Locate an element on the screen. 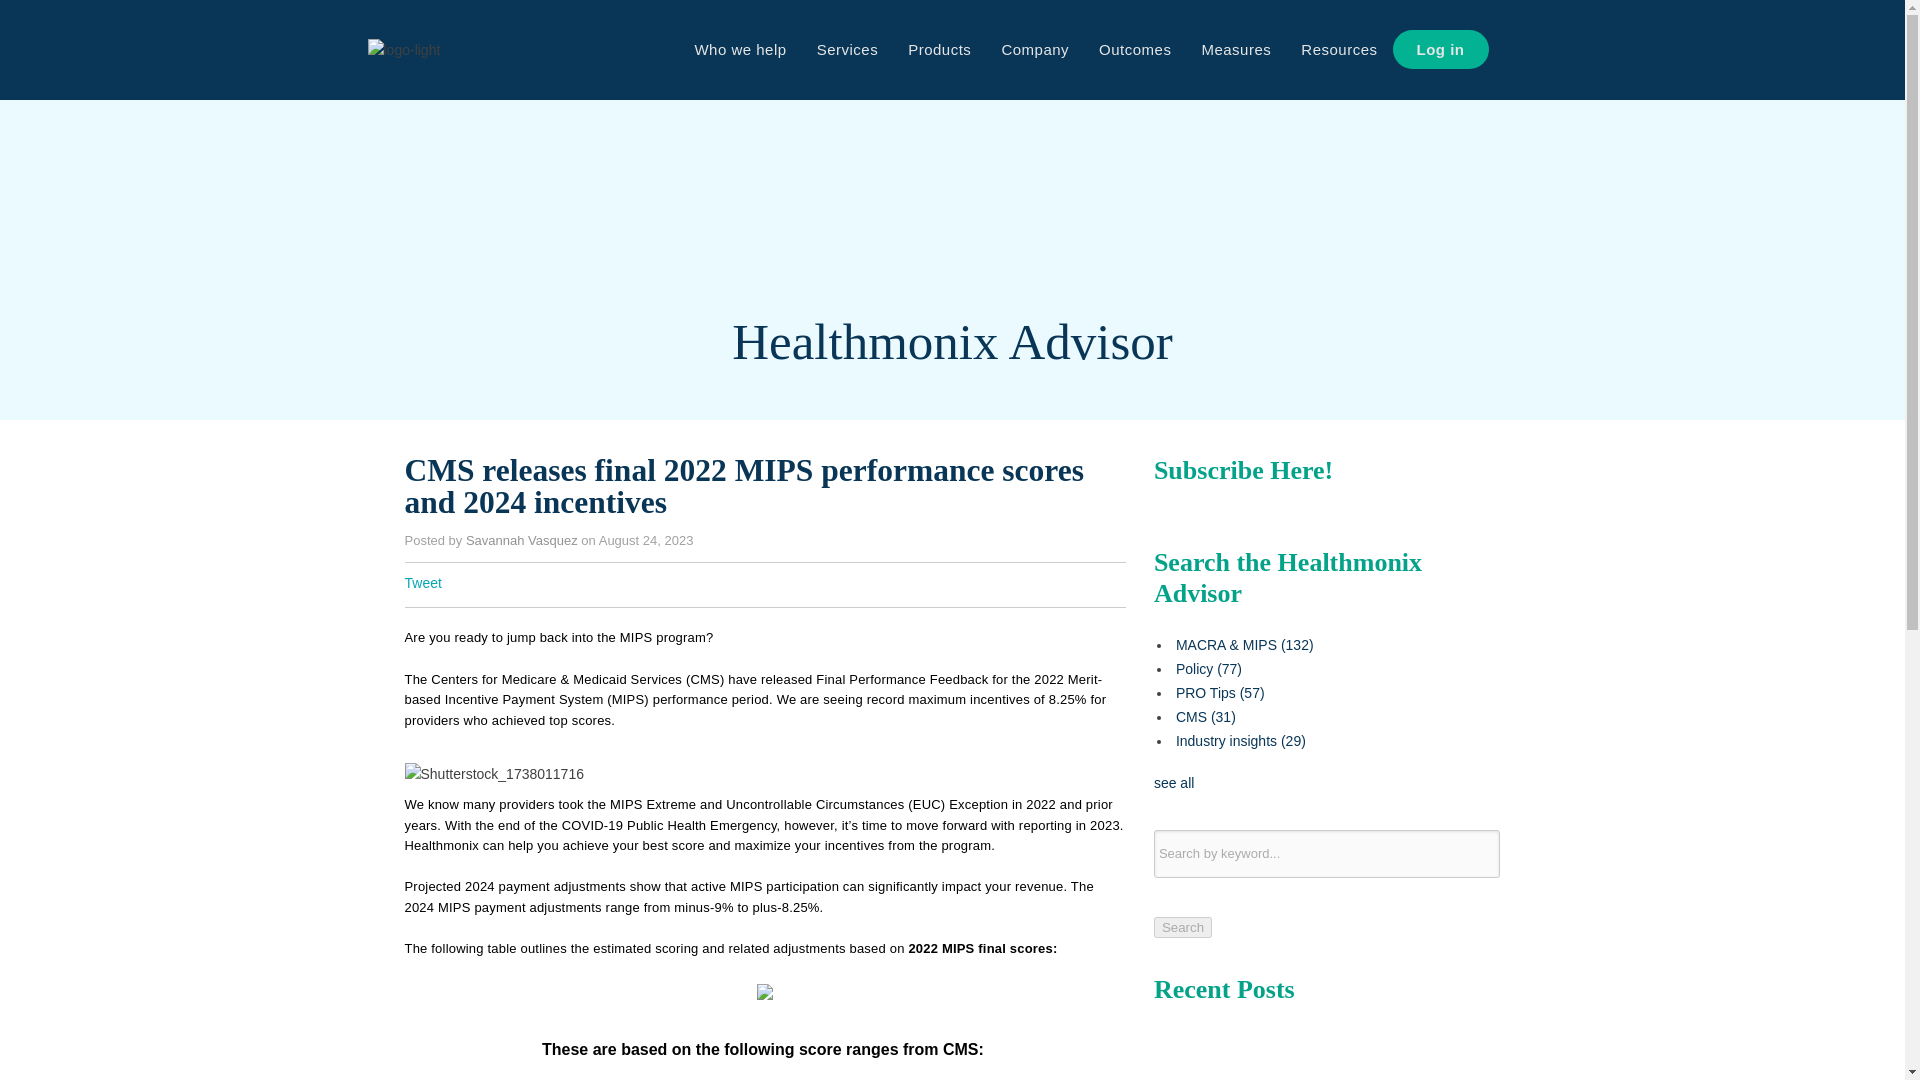  Savannah Vasquez is located at coordinates (522, 540).